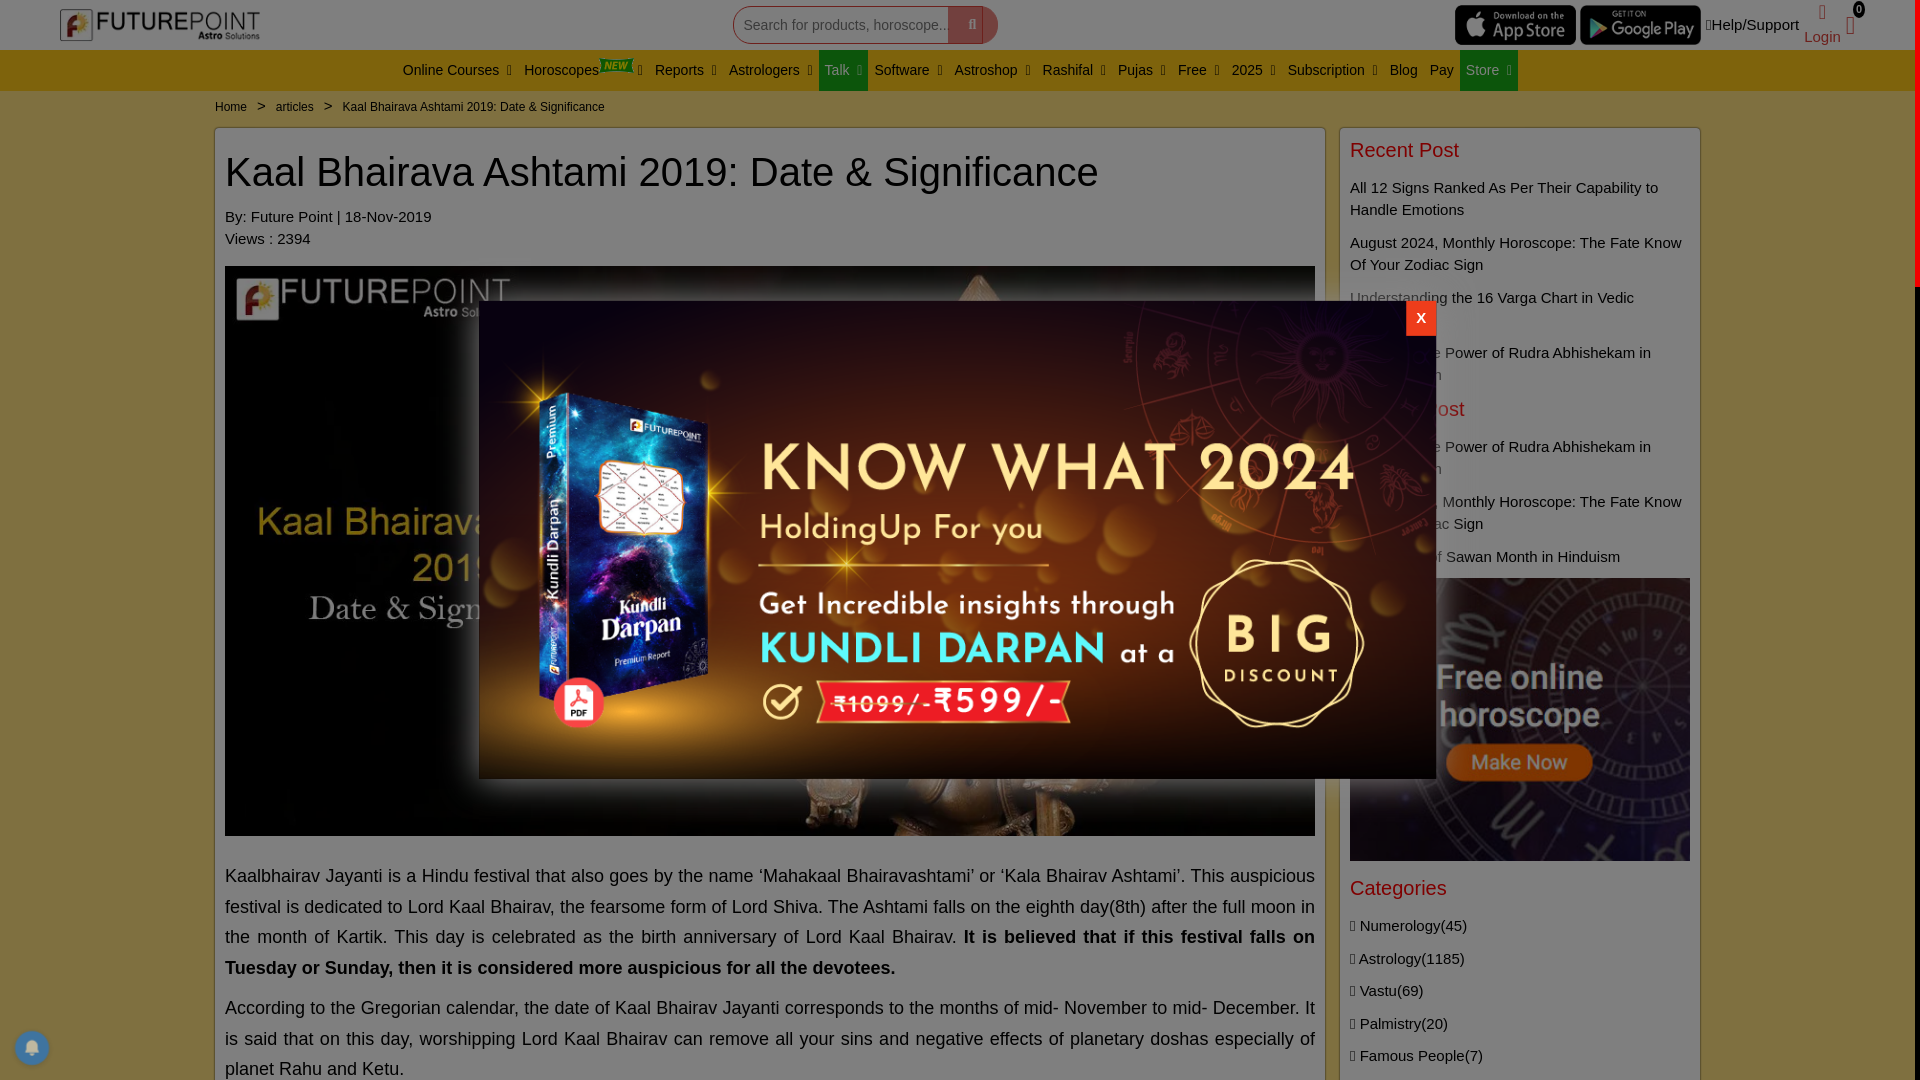 The image size is (1920, 1080). I want to click on Login, so click(1822, 24).